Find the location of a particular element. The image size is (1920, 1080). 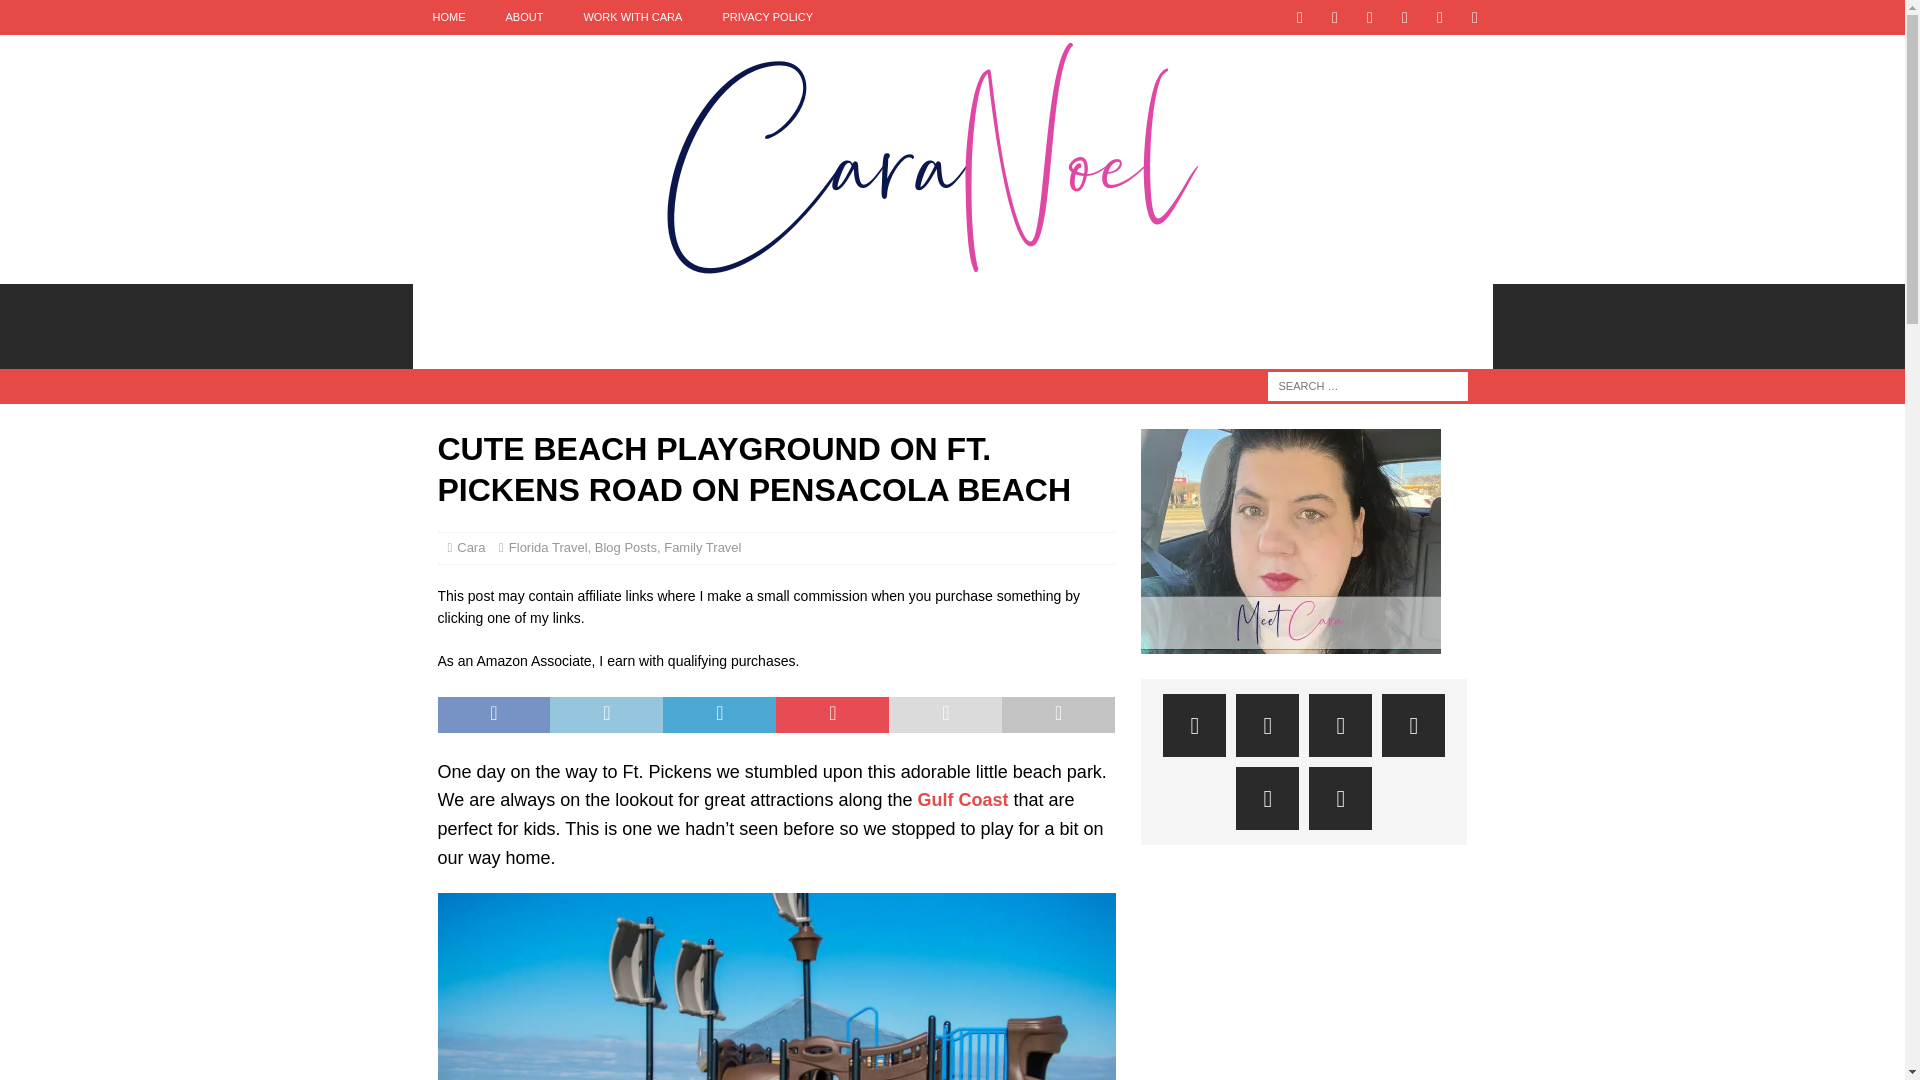

PRIVACY POLICY is located at coordinates (768, 17).